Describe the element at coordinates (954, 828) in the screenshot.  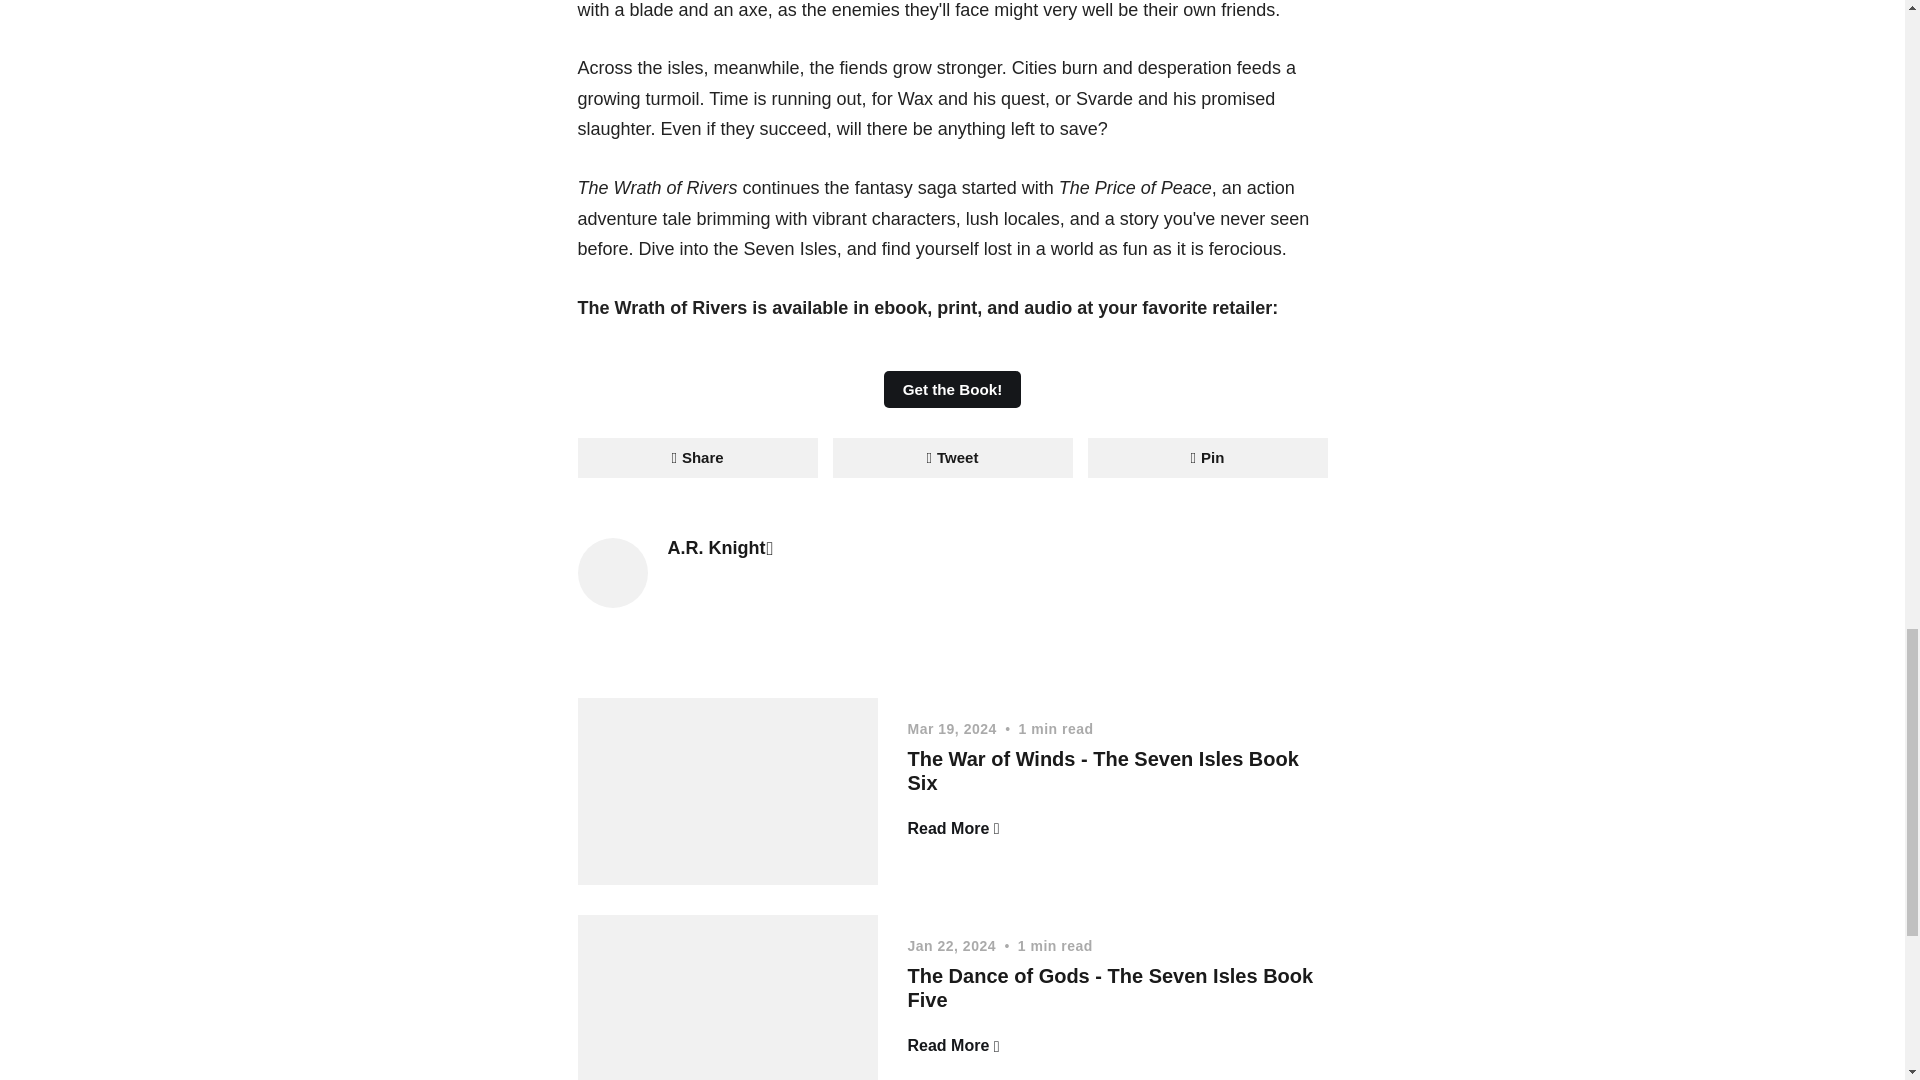
I see `Read More` at that location.